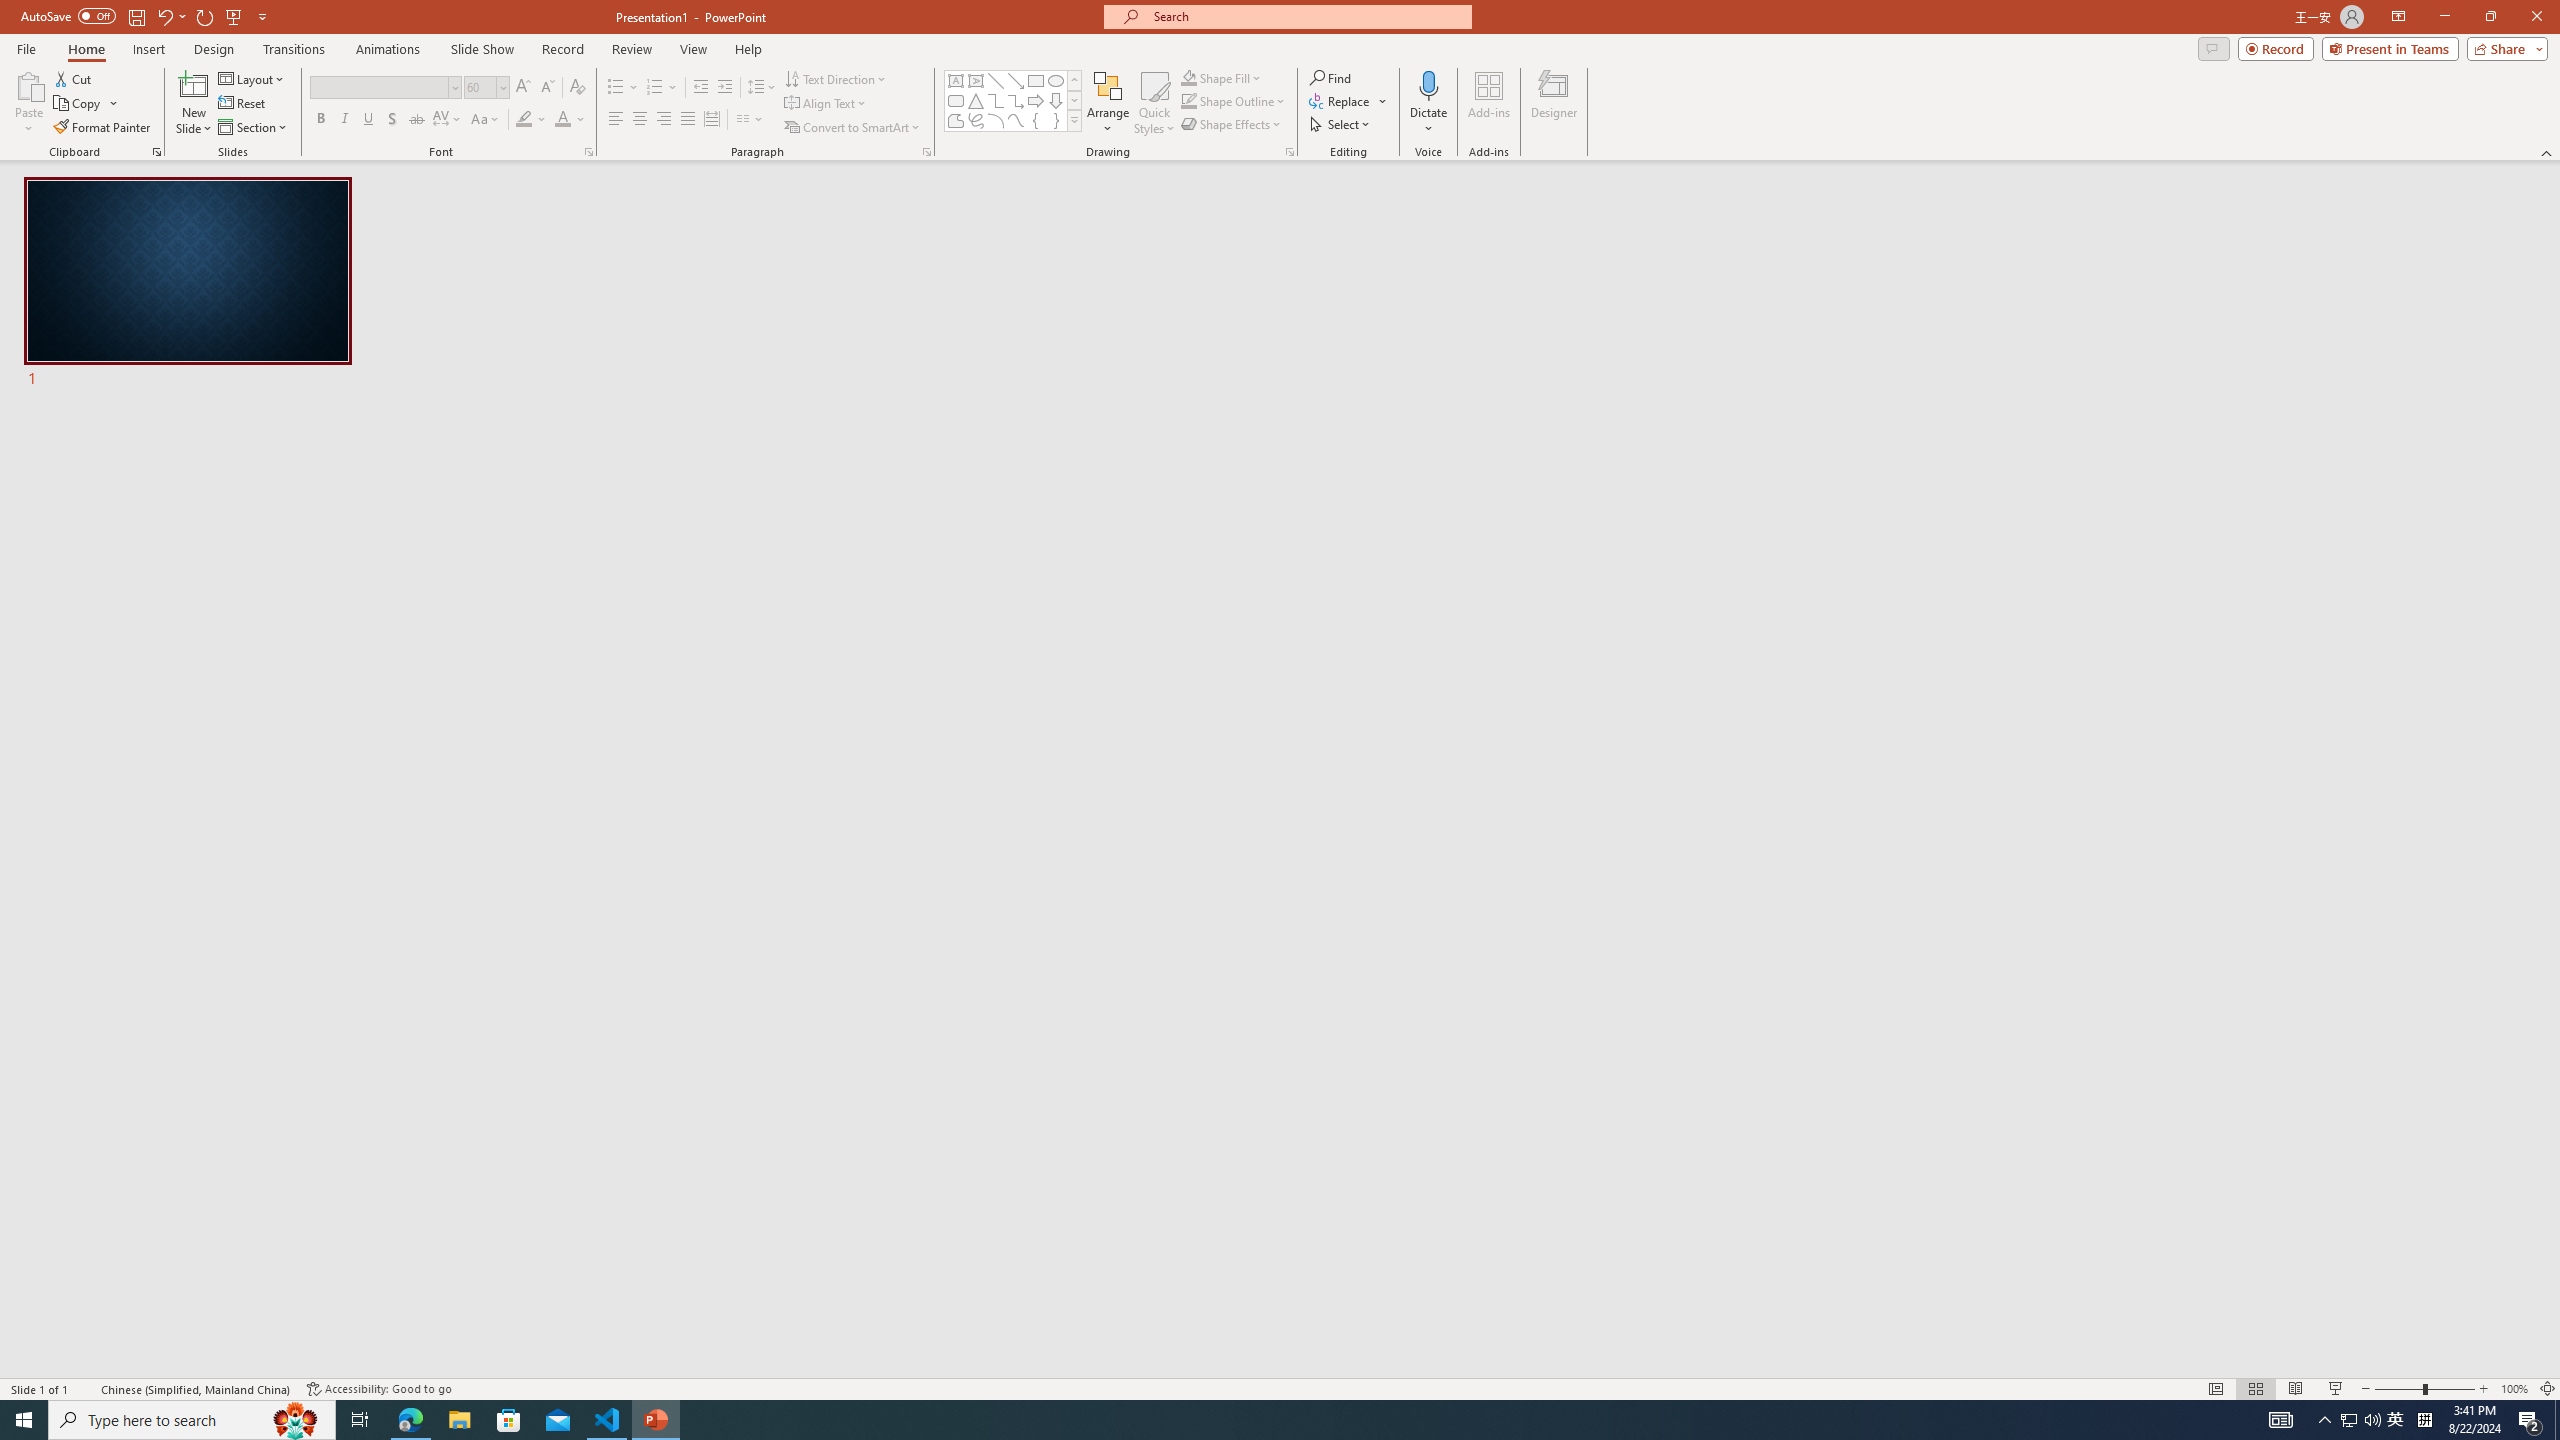  I want to click on Select, so click(1341, 124).